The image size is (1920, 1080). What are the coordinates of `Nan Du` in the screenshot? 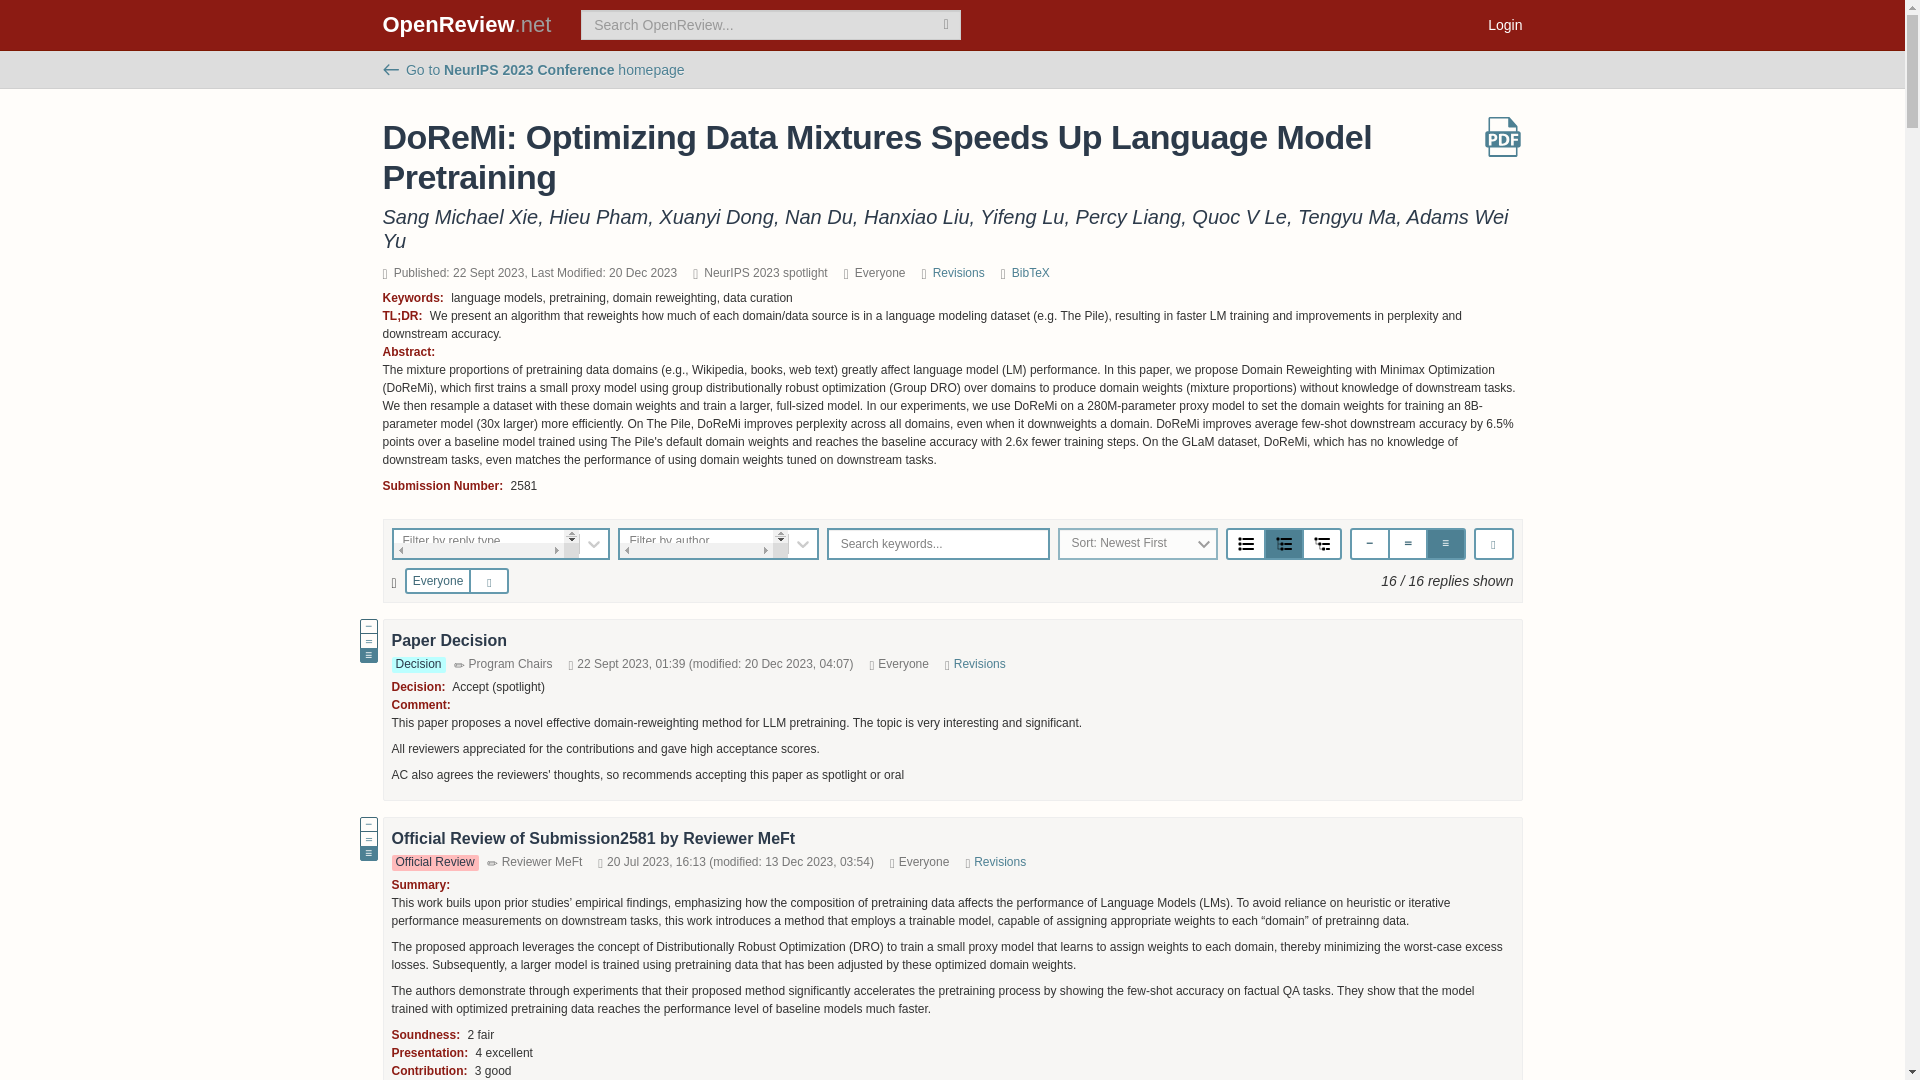 It's located at (818, 216).